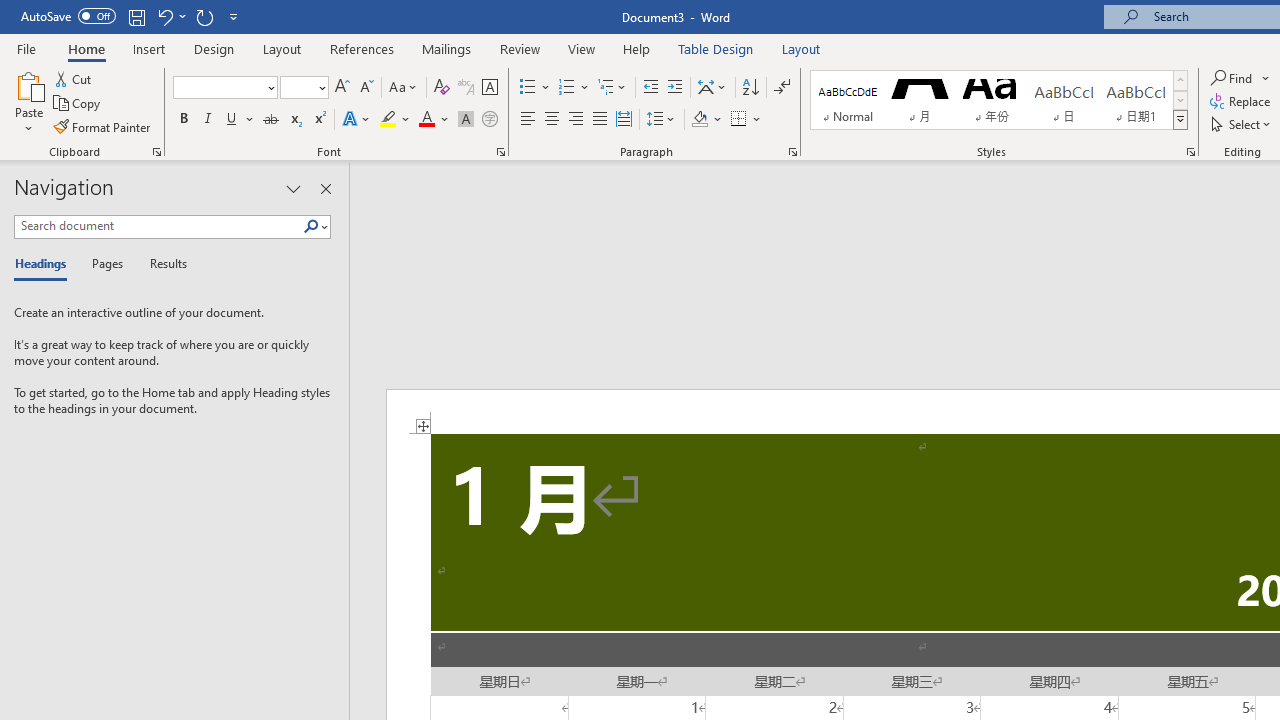 The image size is (1280, 720). Describe the element at coordinates (320, 87) in the screenshot. I see `Open` at that location.